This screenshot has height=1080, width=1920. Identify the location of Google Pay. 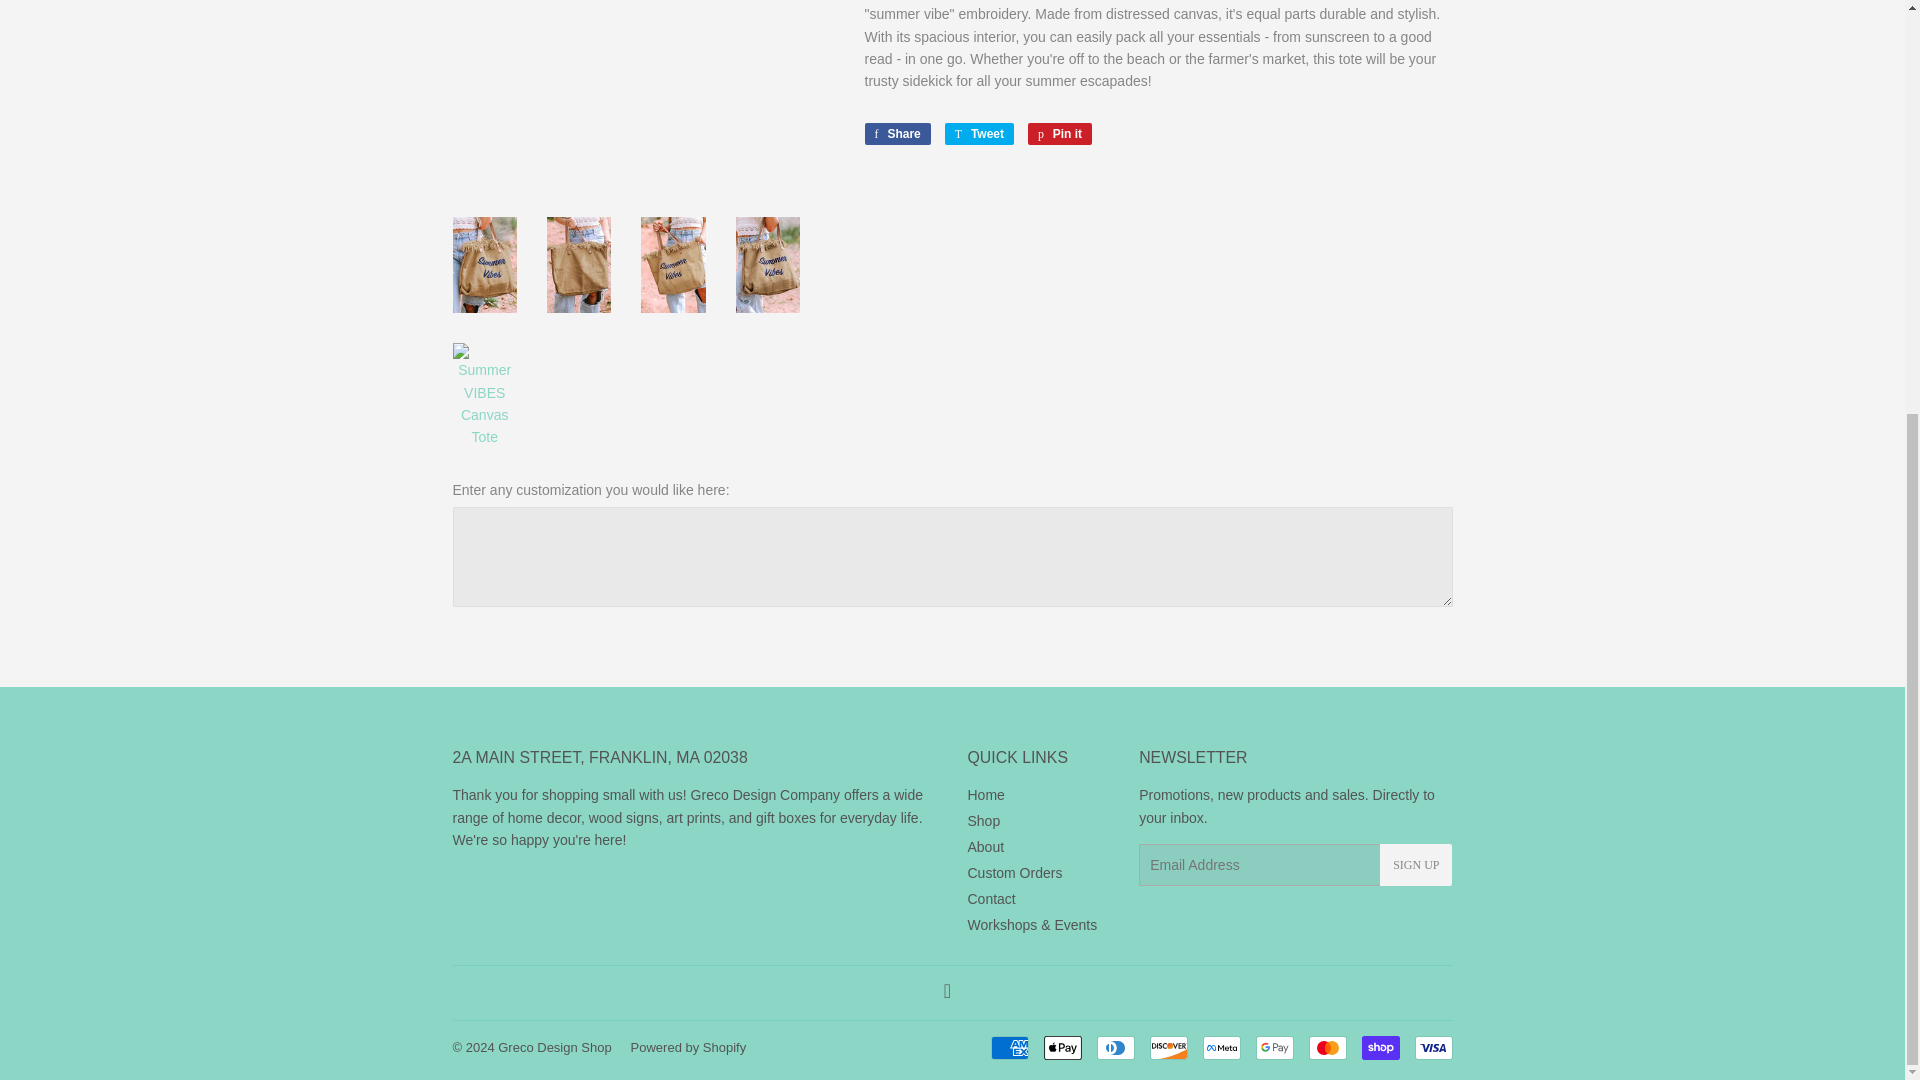
(1274, 1047).